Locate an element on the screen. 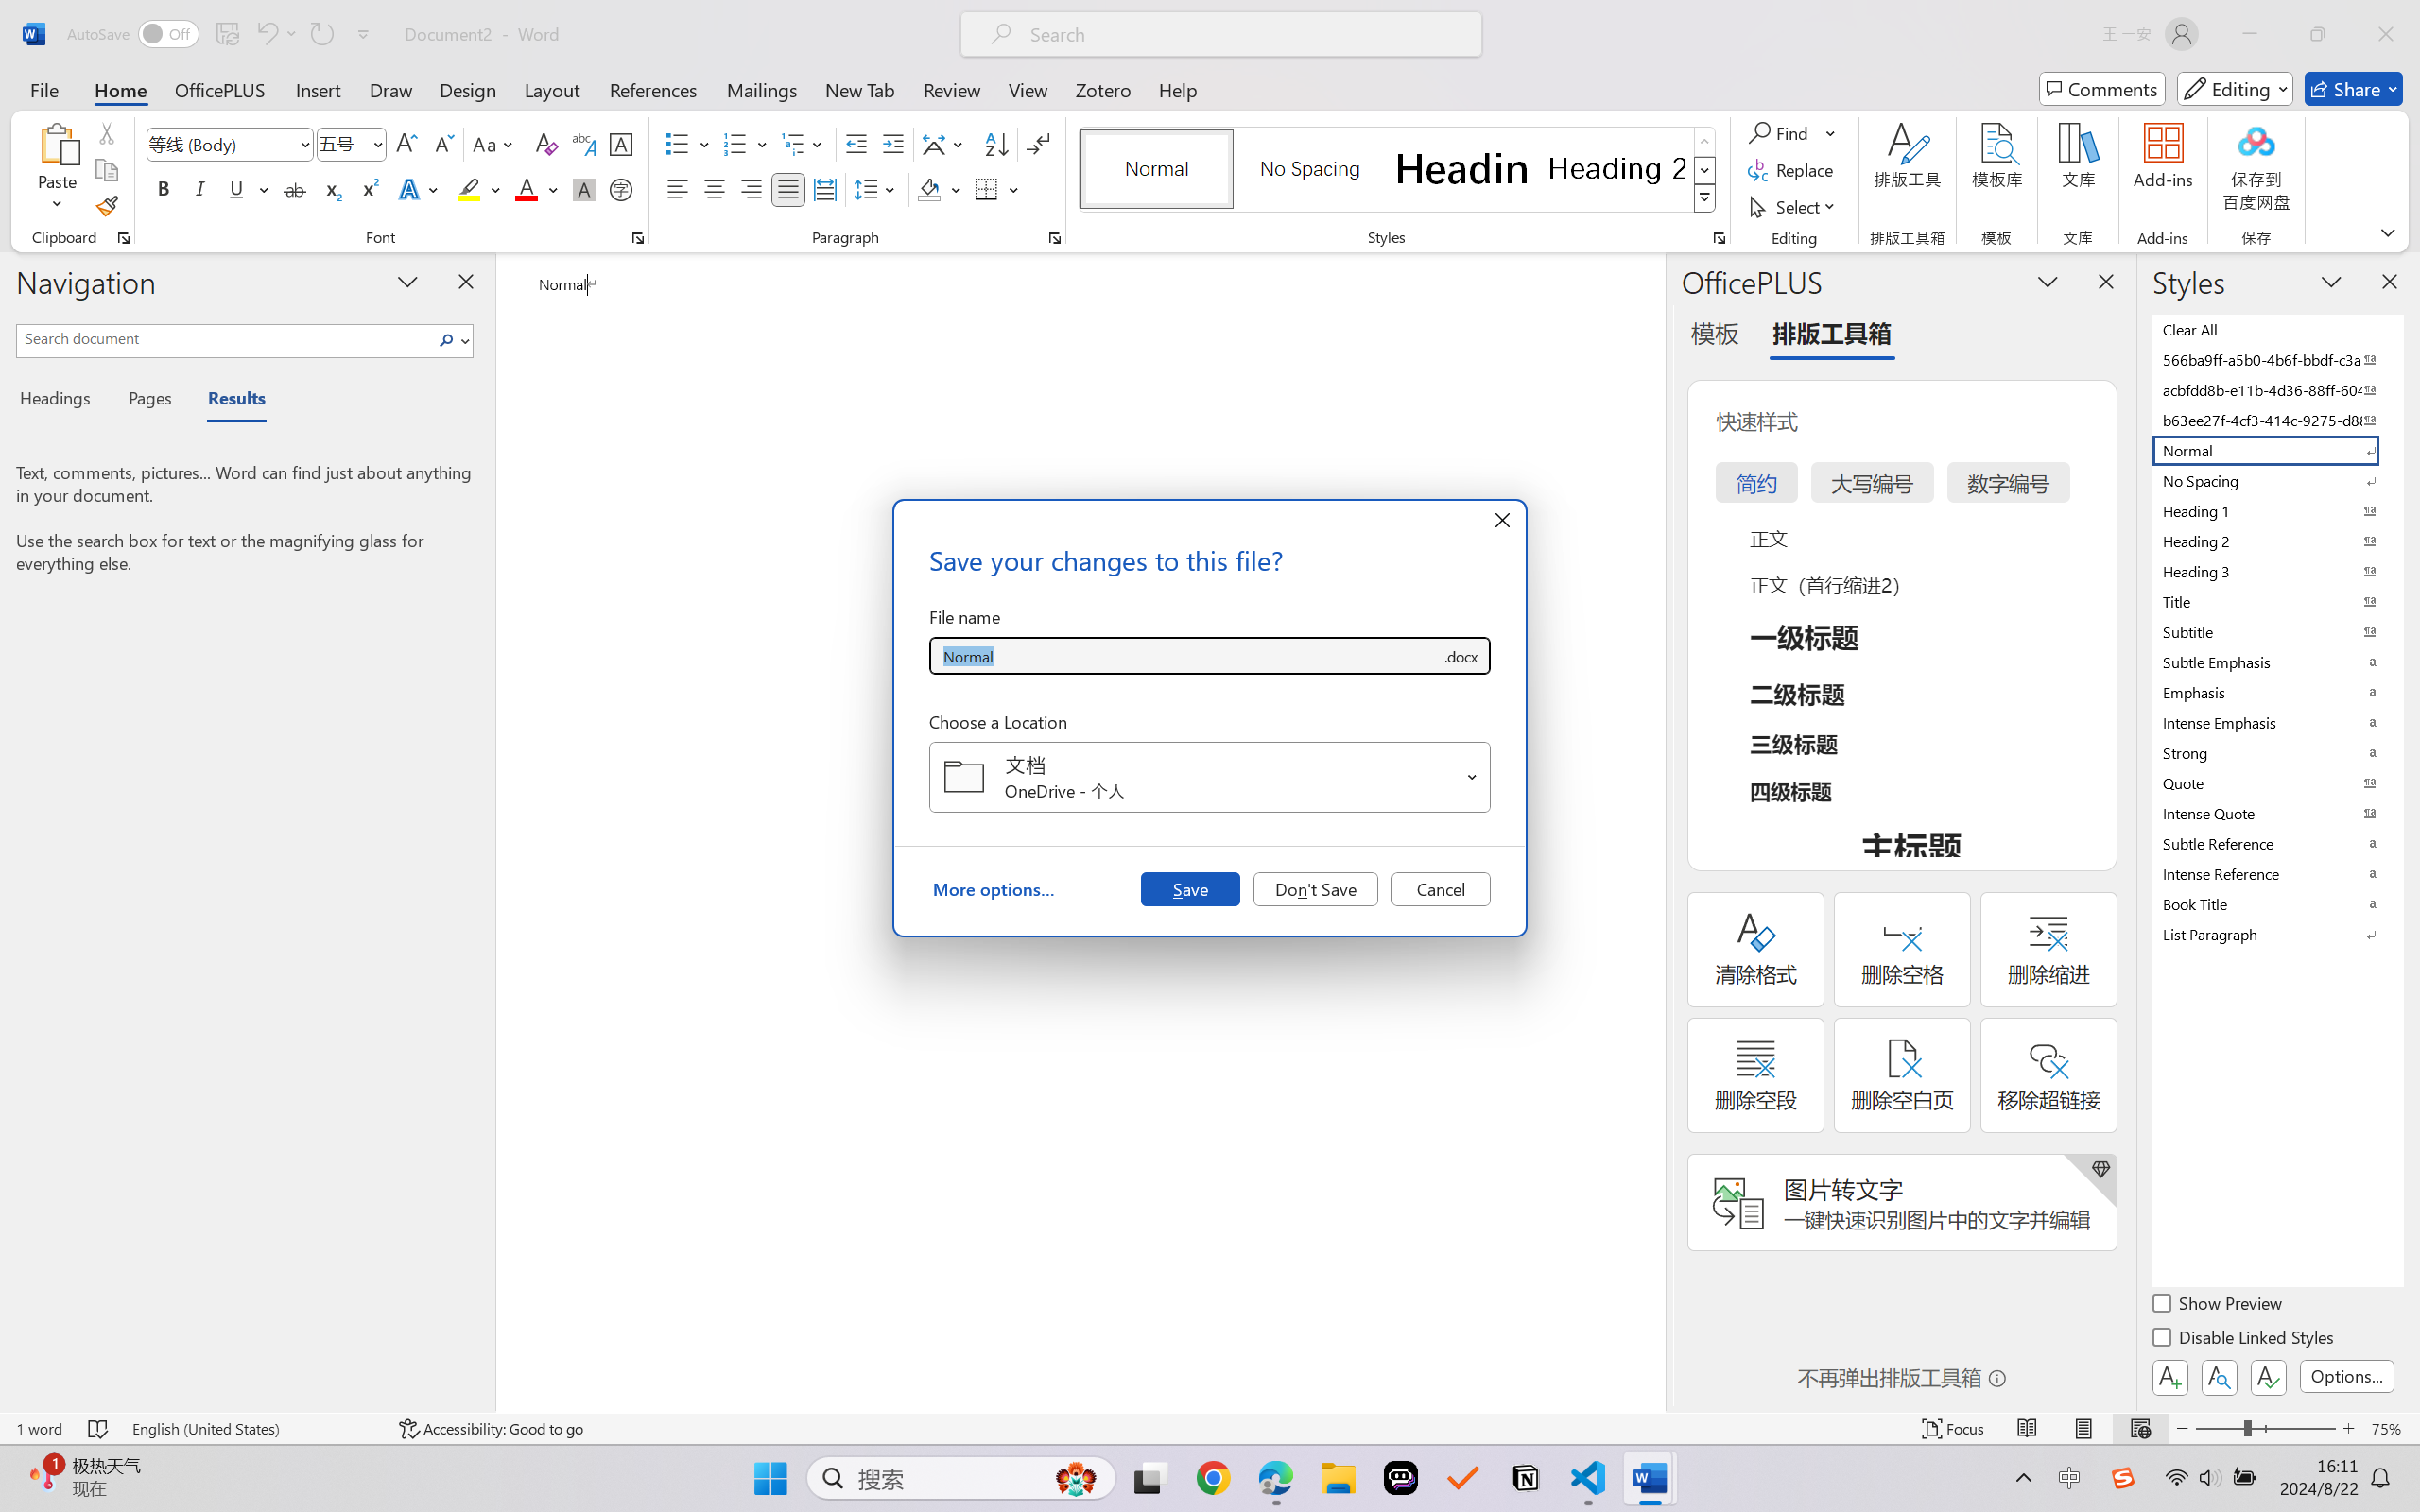 The height and width of the screenshot is (1512, 2420). Heading 2 is located at coordinates (1616, 168).